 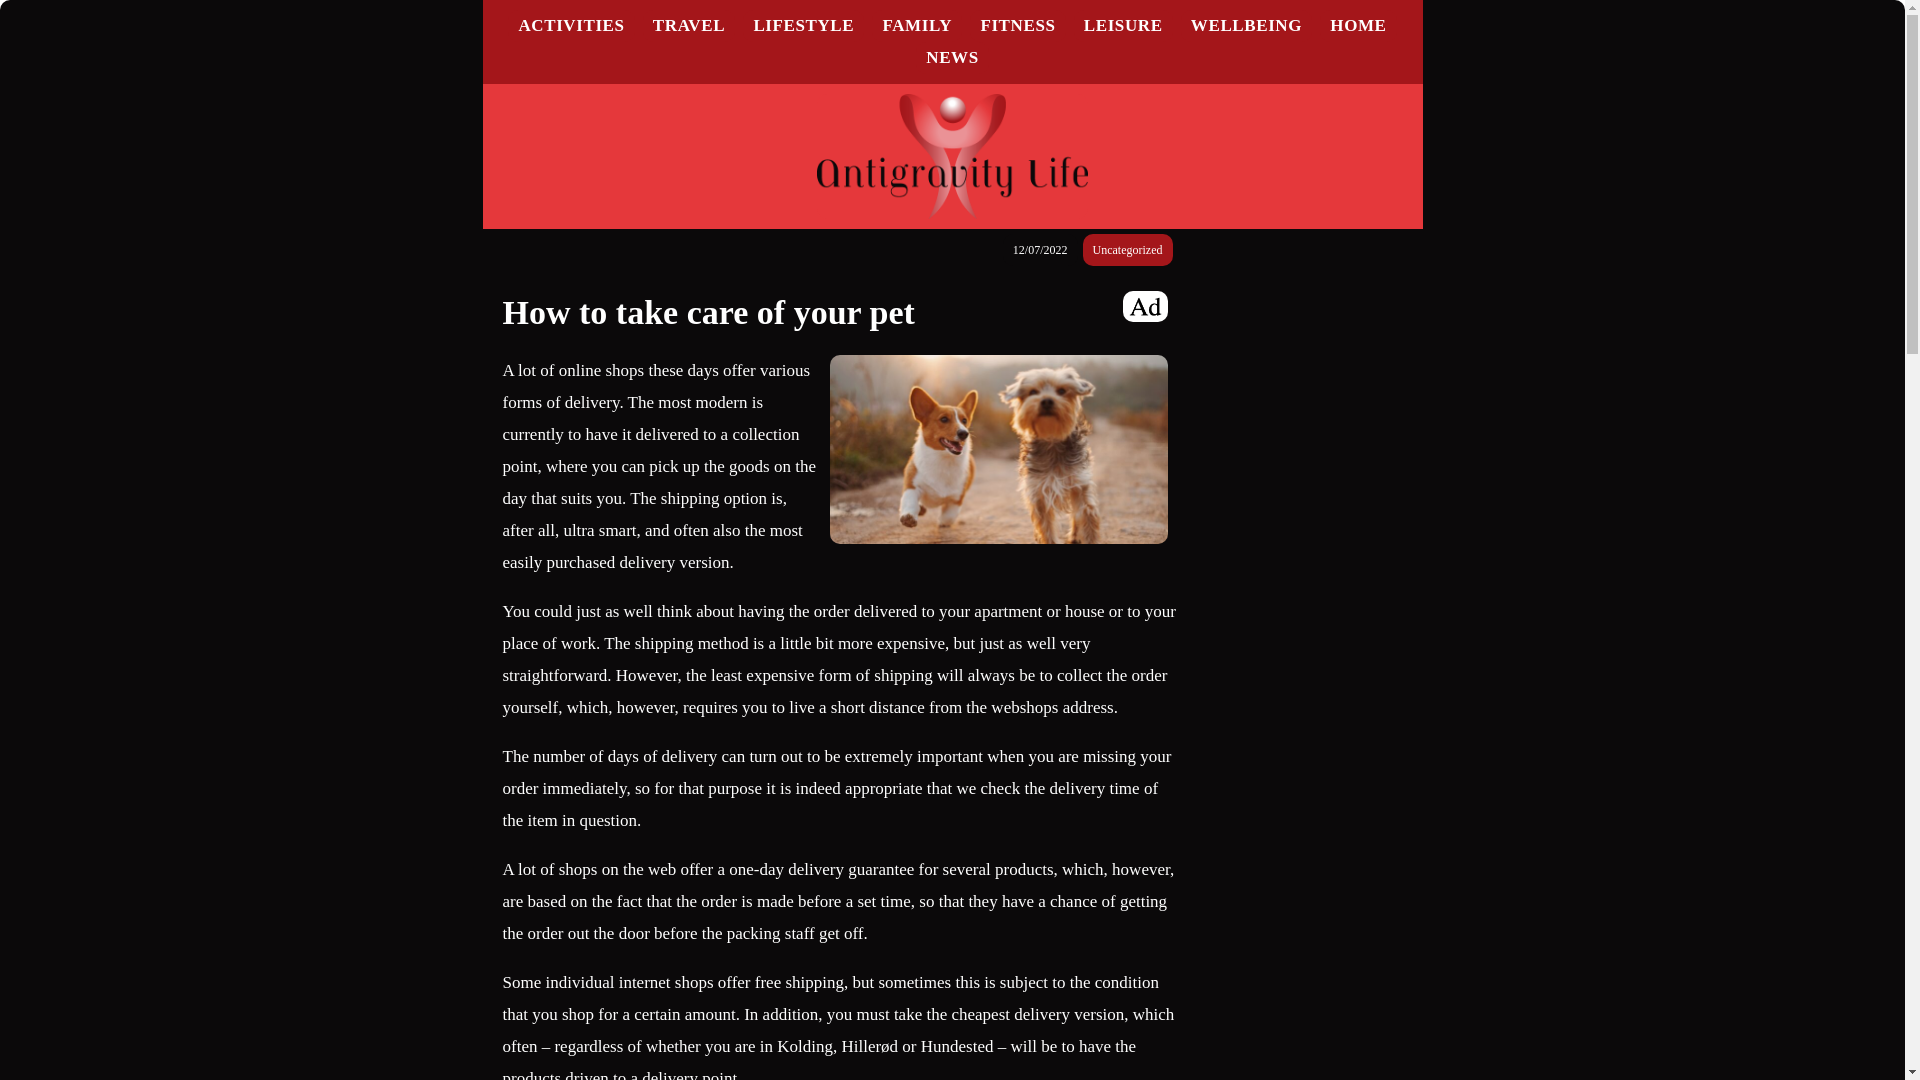 What do you see at coordinates (1358, 25) in the screenshot?
I see `HOME` at bounding box center [1358, 25].